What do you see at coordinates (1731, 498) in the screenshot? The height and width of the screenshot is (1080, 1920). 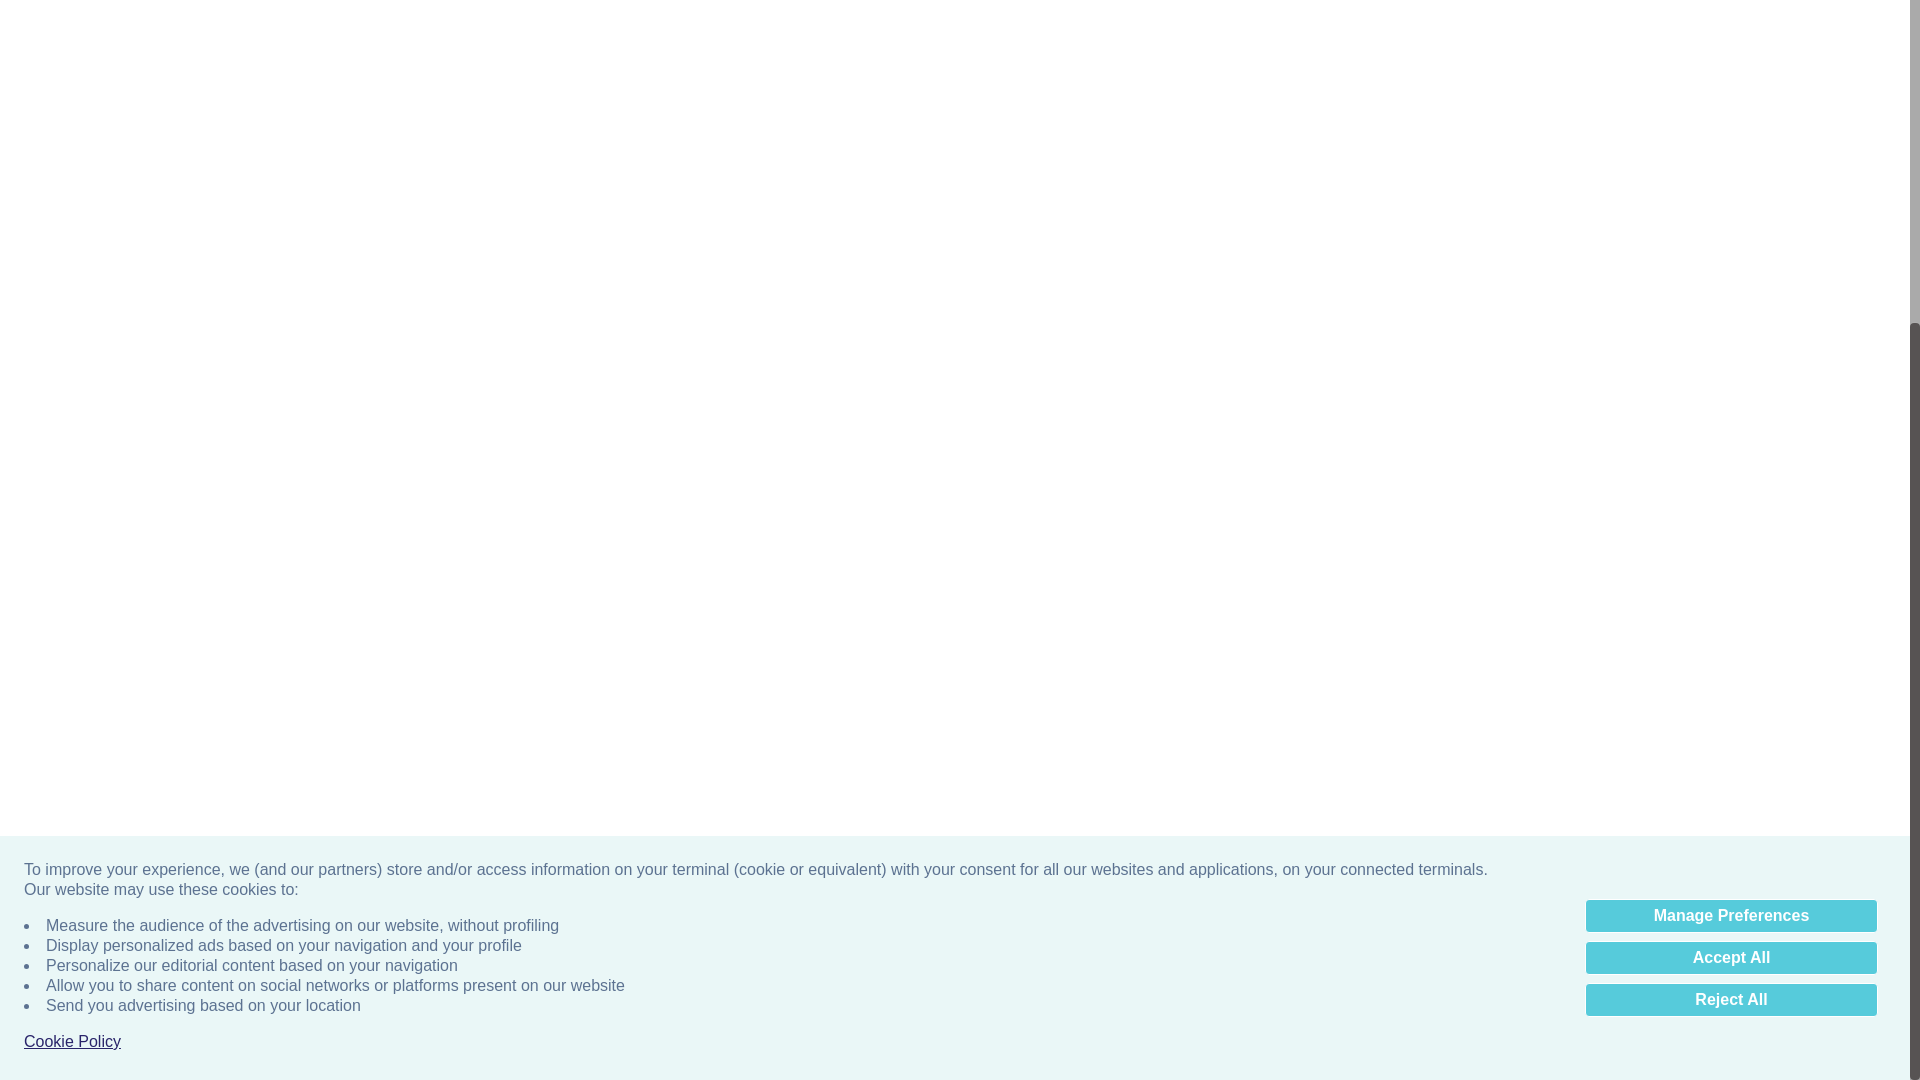 I see `Accept All` at bounding box center [1731, 498].